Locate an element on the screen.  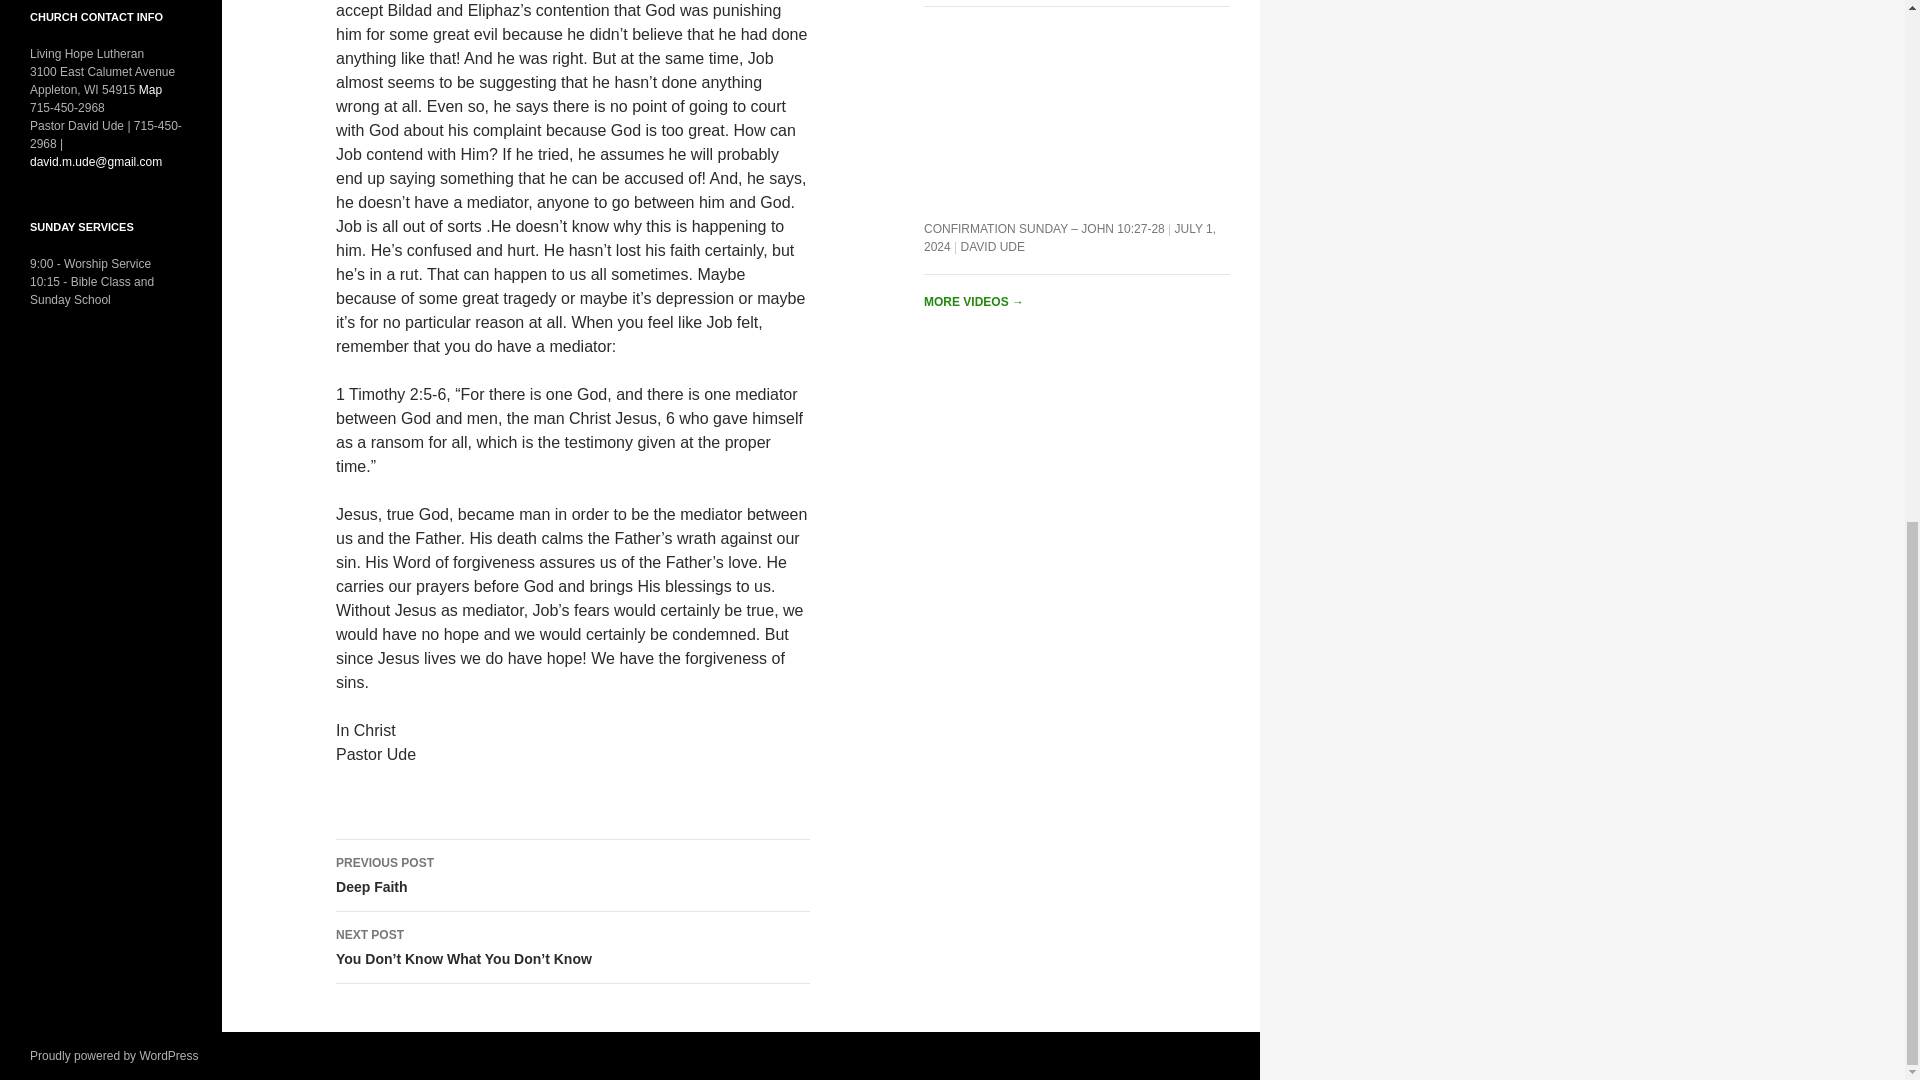
Confirmation Sunday - John 10:27-28 is located at coordinates (573, 876).